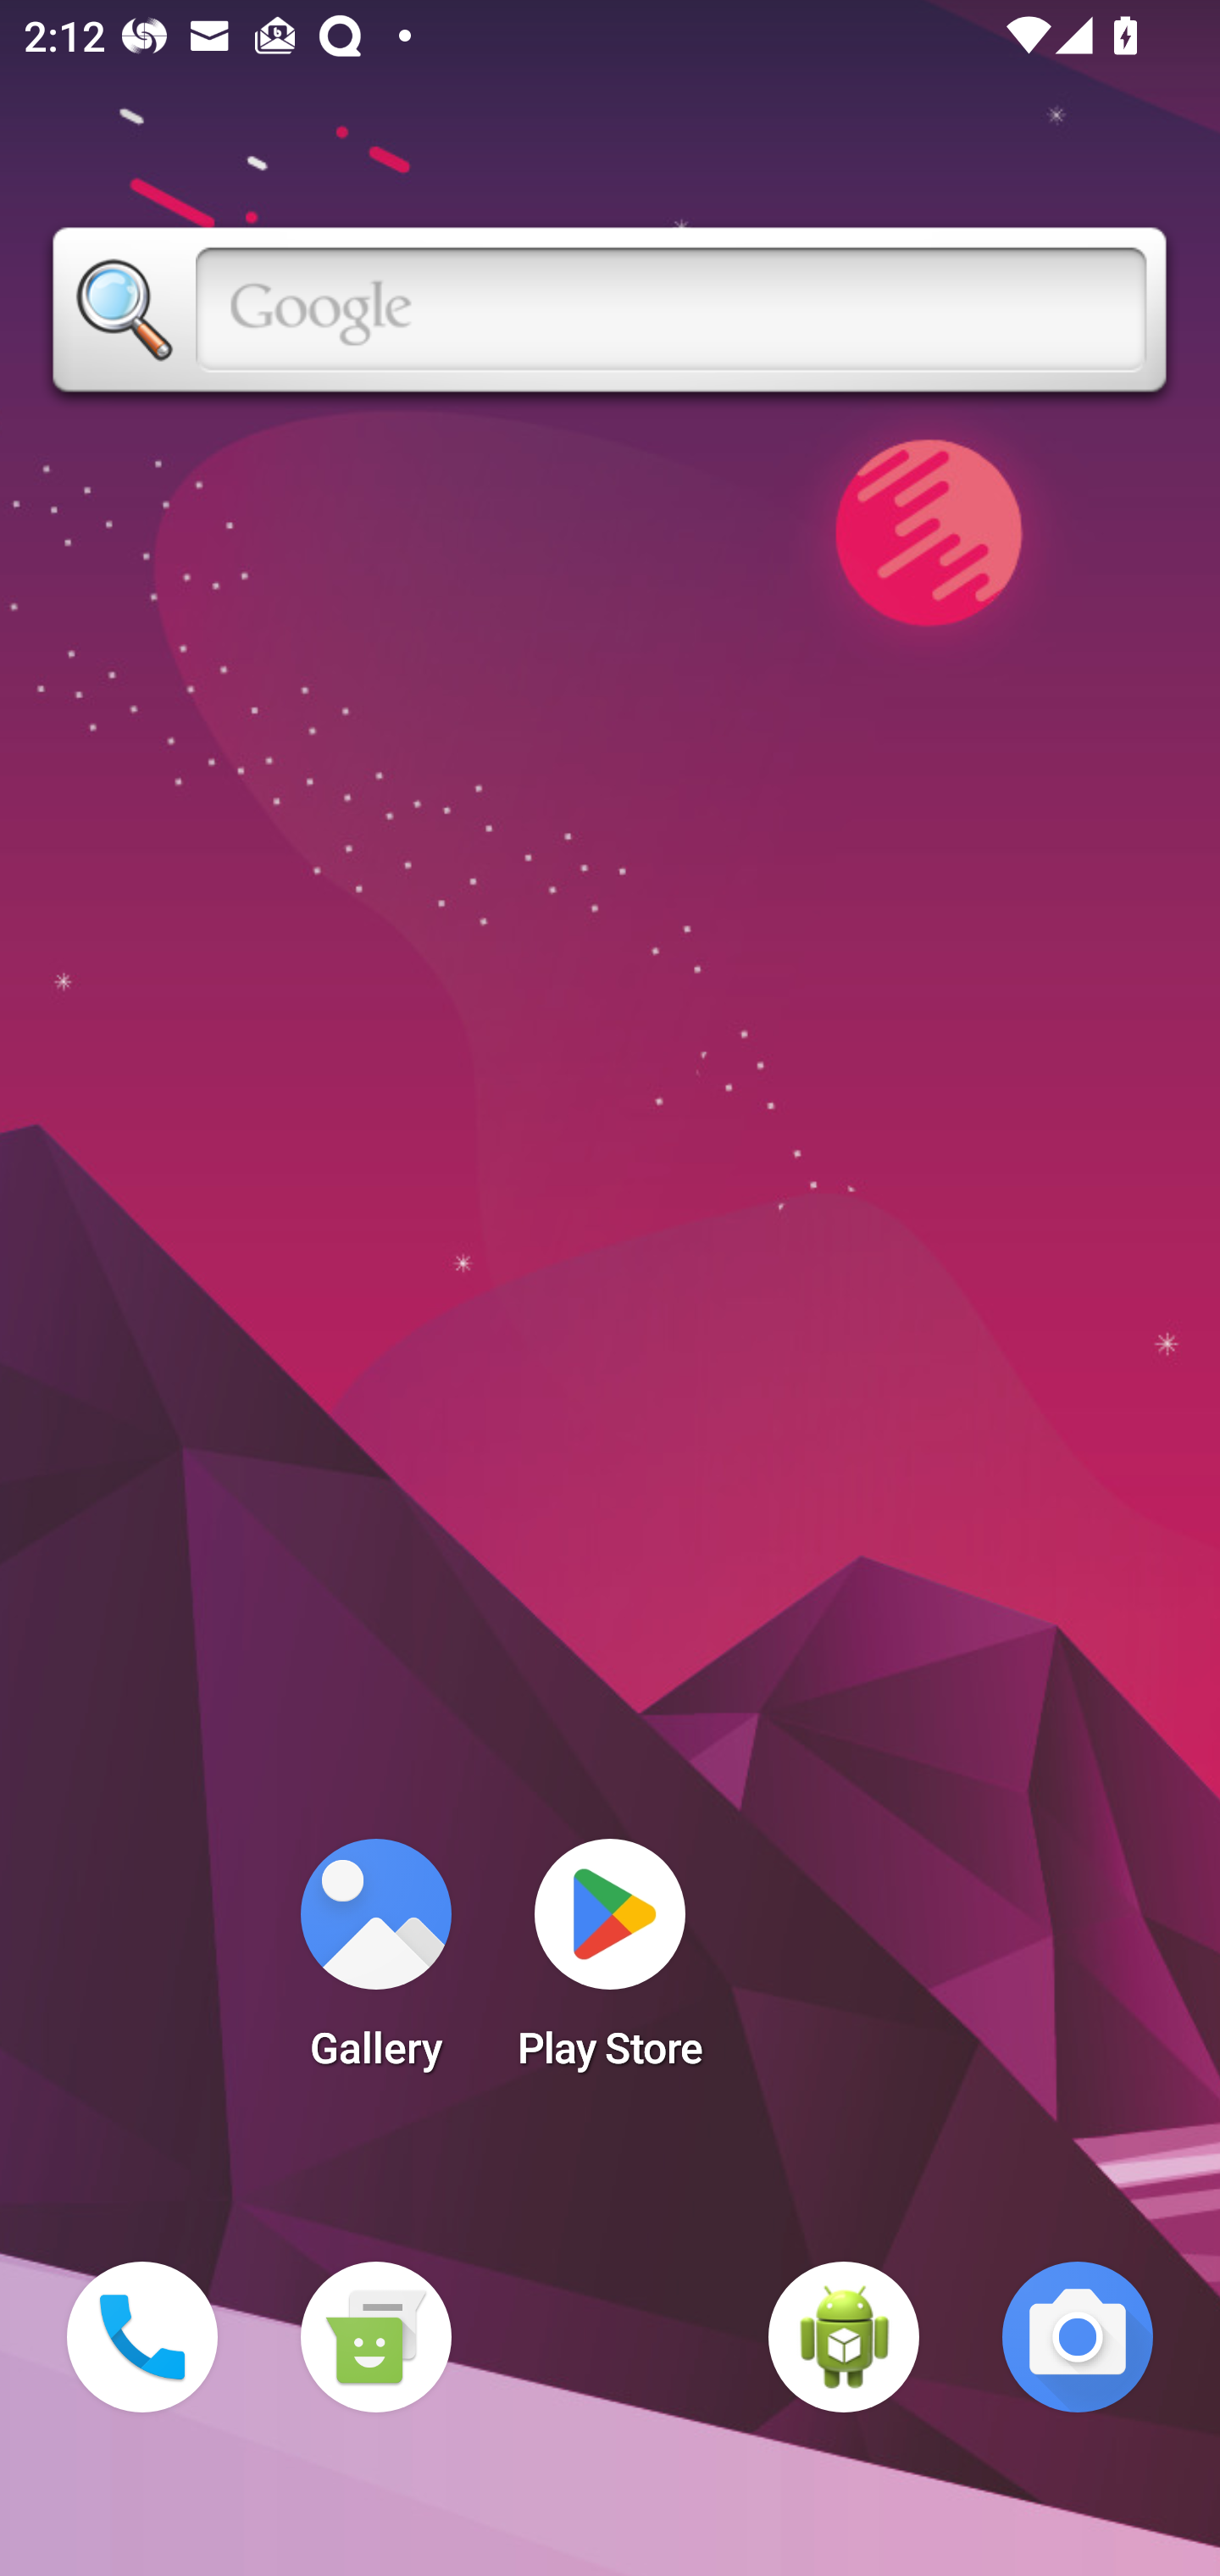 This screenshot has height=2576, width=1220. Describe the element at coordinates (1078, 2337) in the screenshot. I see `Camera` at that location.